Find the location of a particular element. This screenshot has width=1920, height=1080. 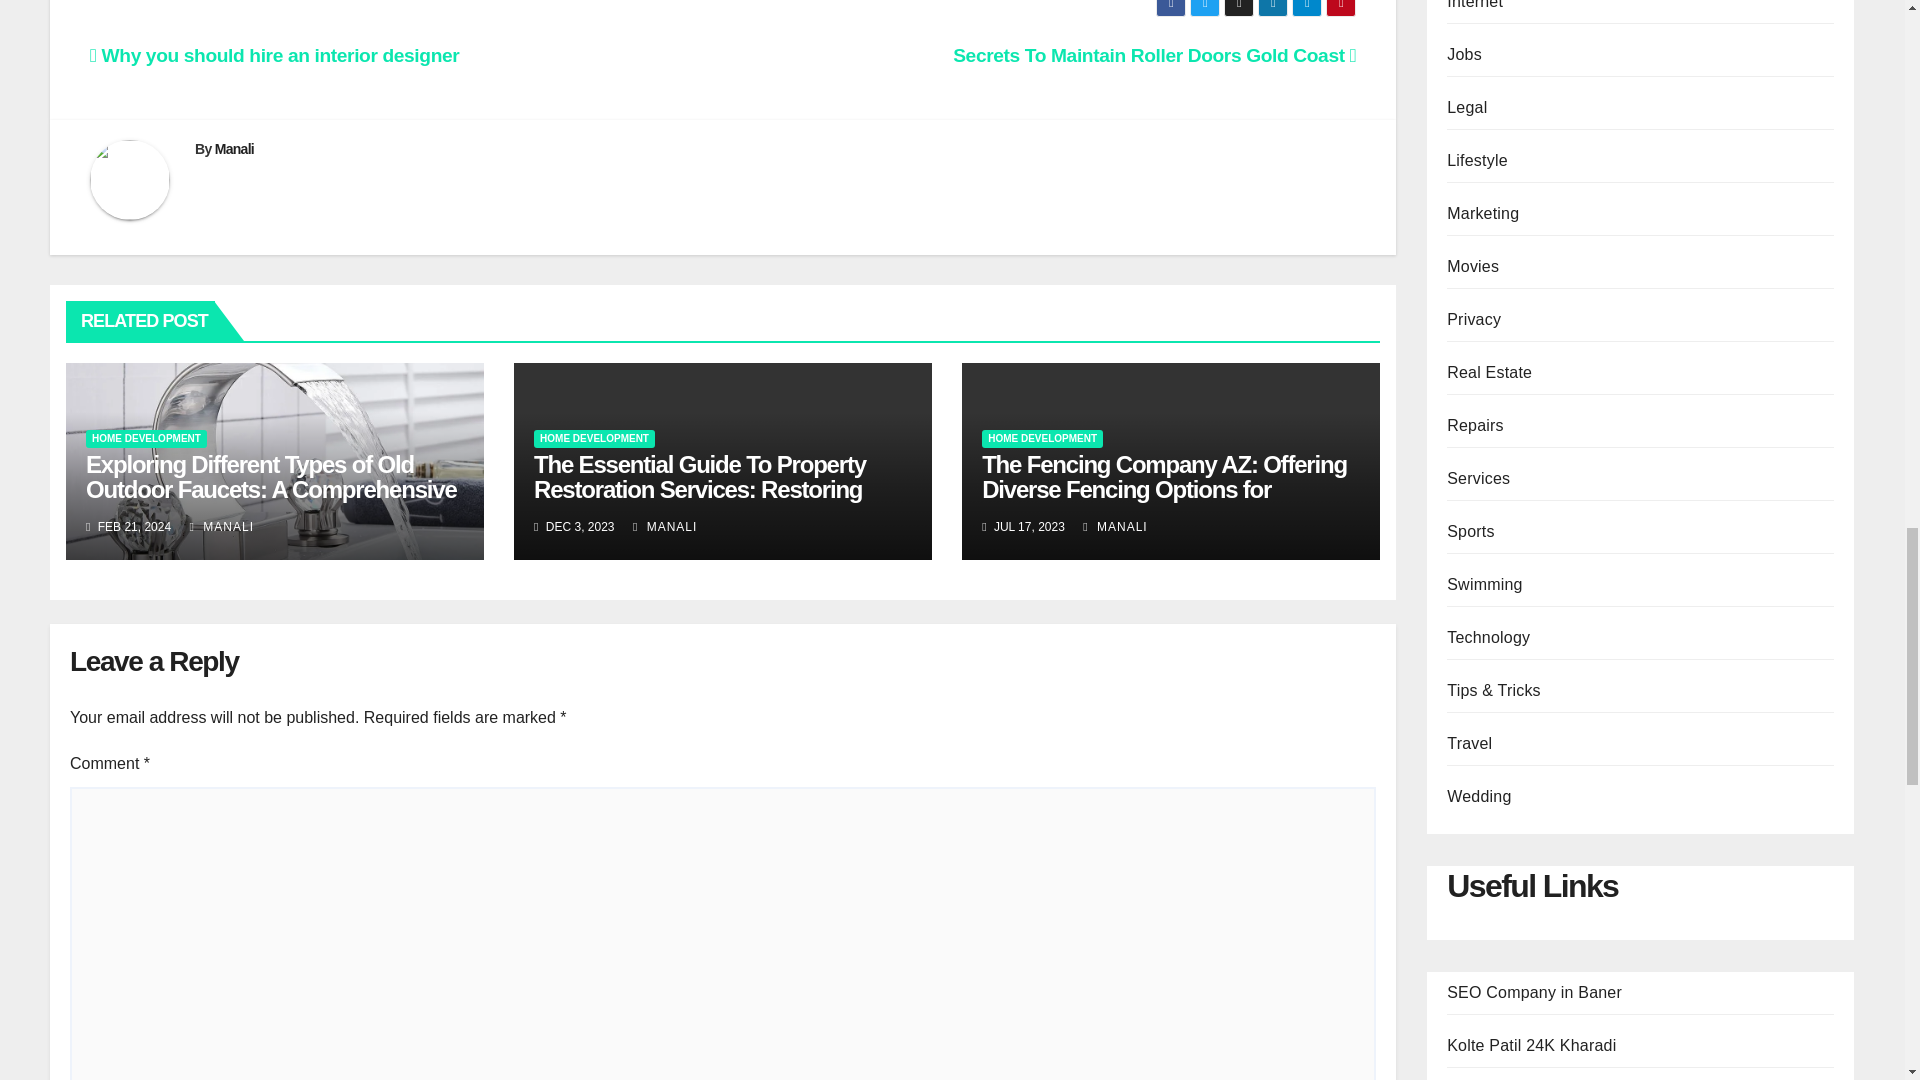

HOME DEVELOPMENT is located at coordinates (146, 438).